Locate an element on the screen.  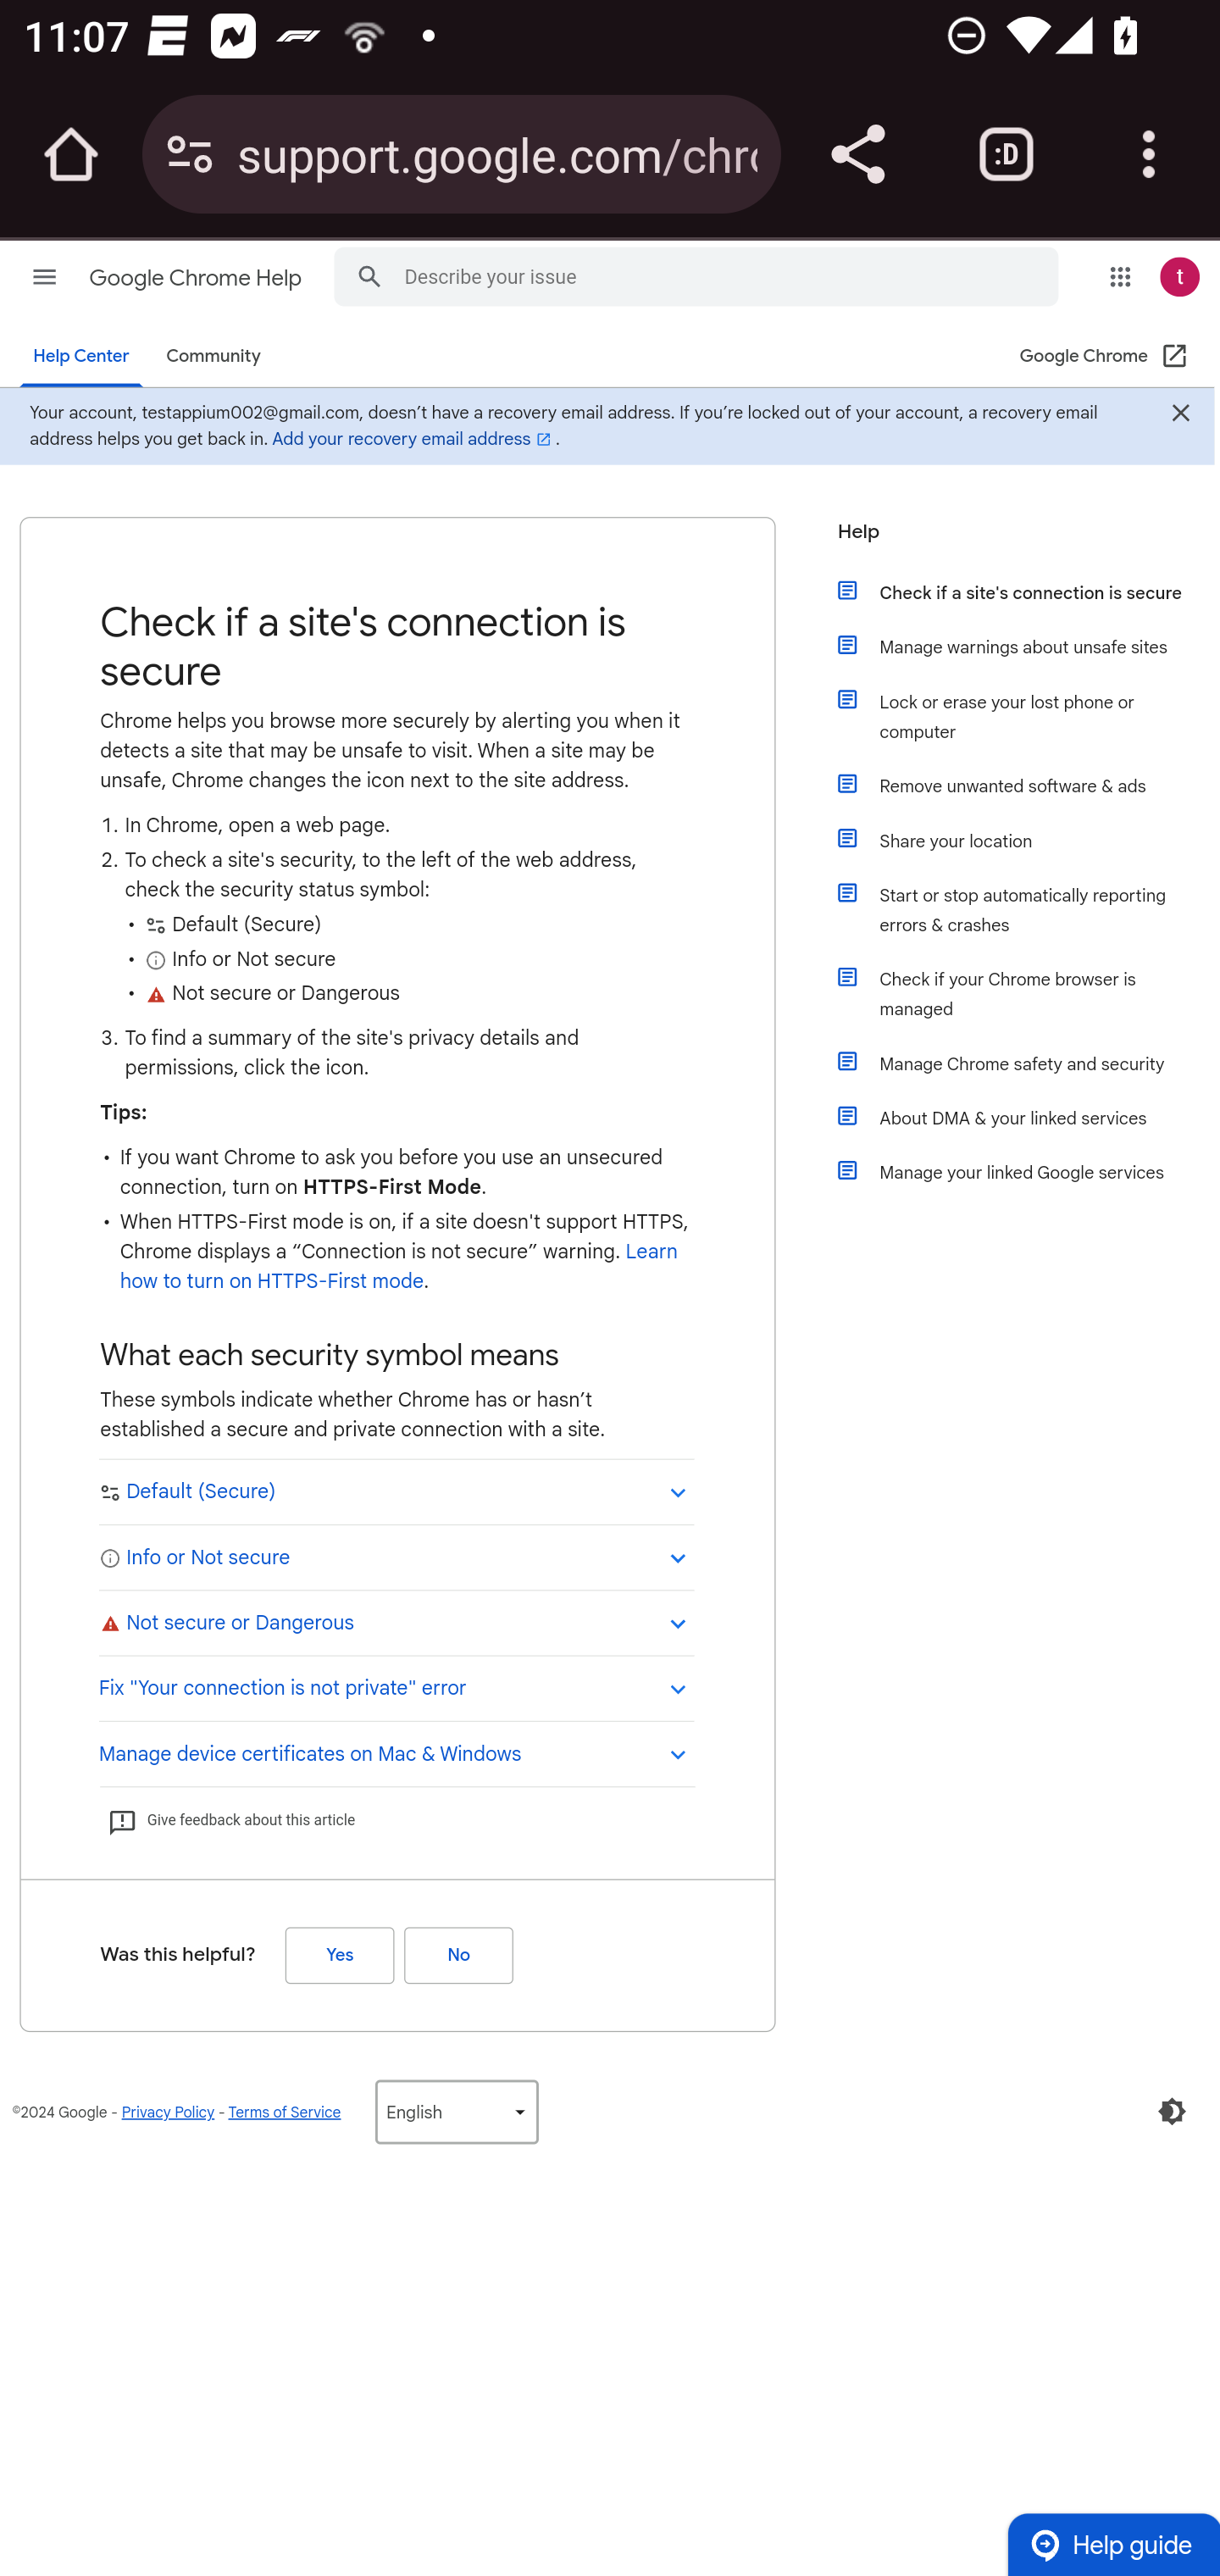
Close is located at coordinates (1179, 415).